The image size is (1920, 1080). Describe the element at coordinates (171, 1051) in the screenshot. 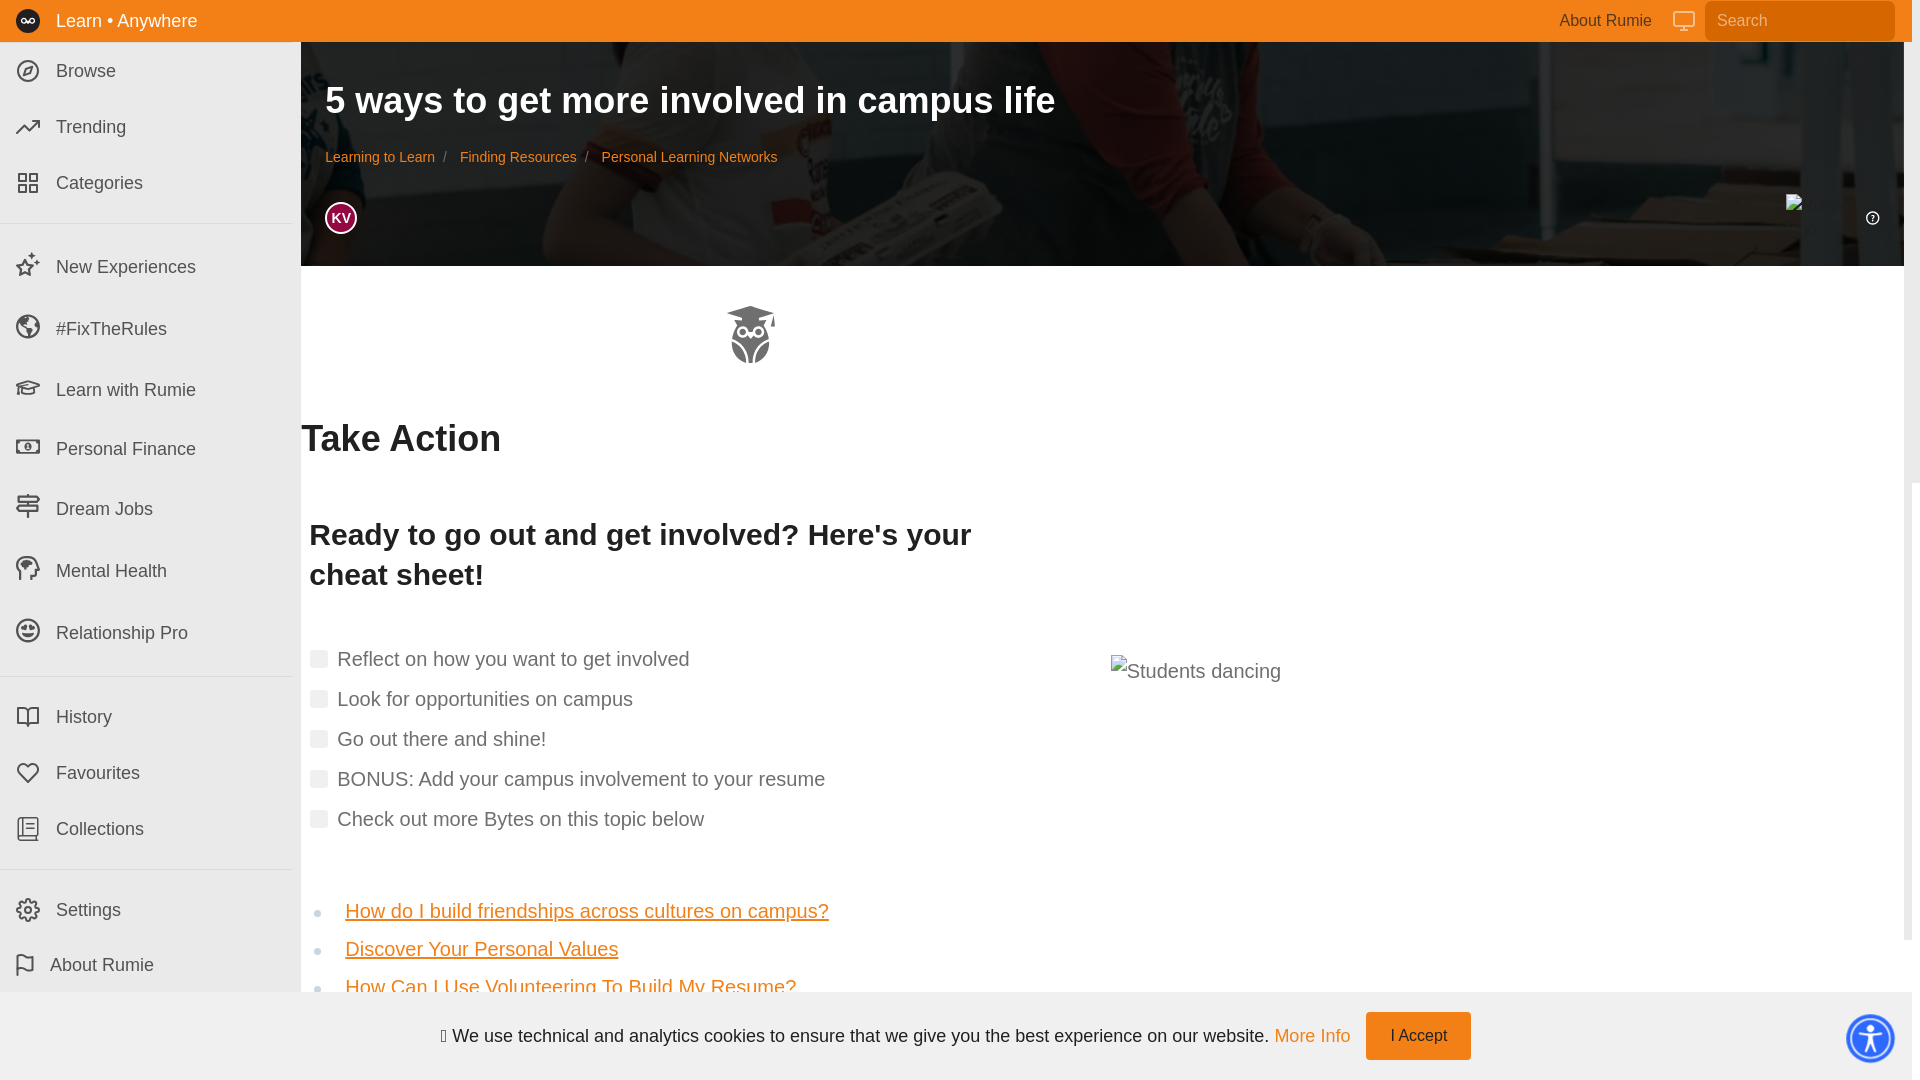

I see `Cookie` at that location.